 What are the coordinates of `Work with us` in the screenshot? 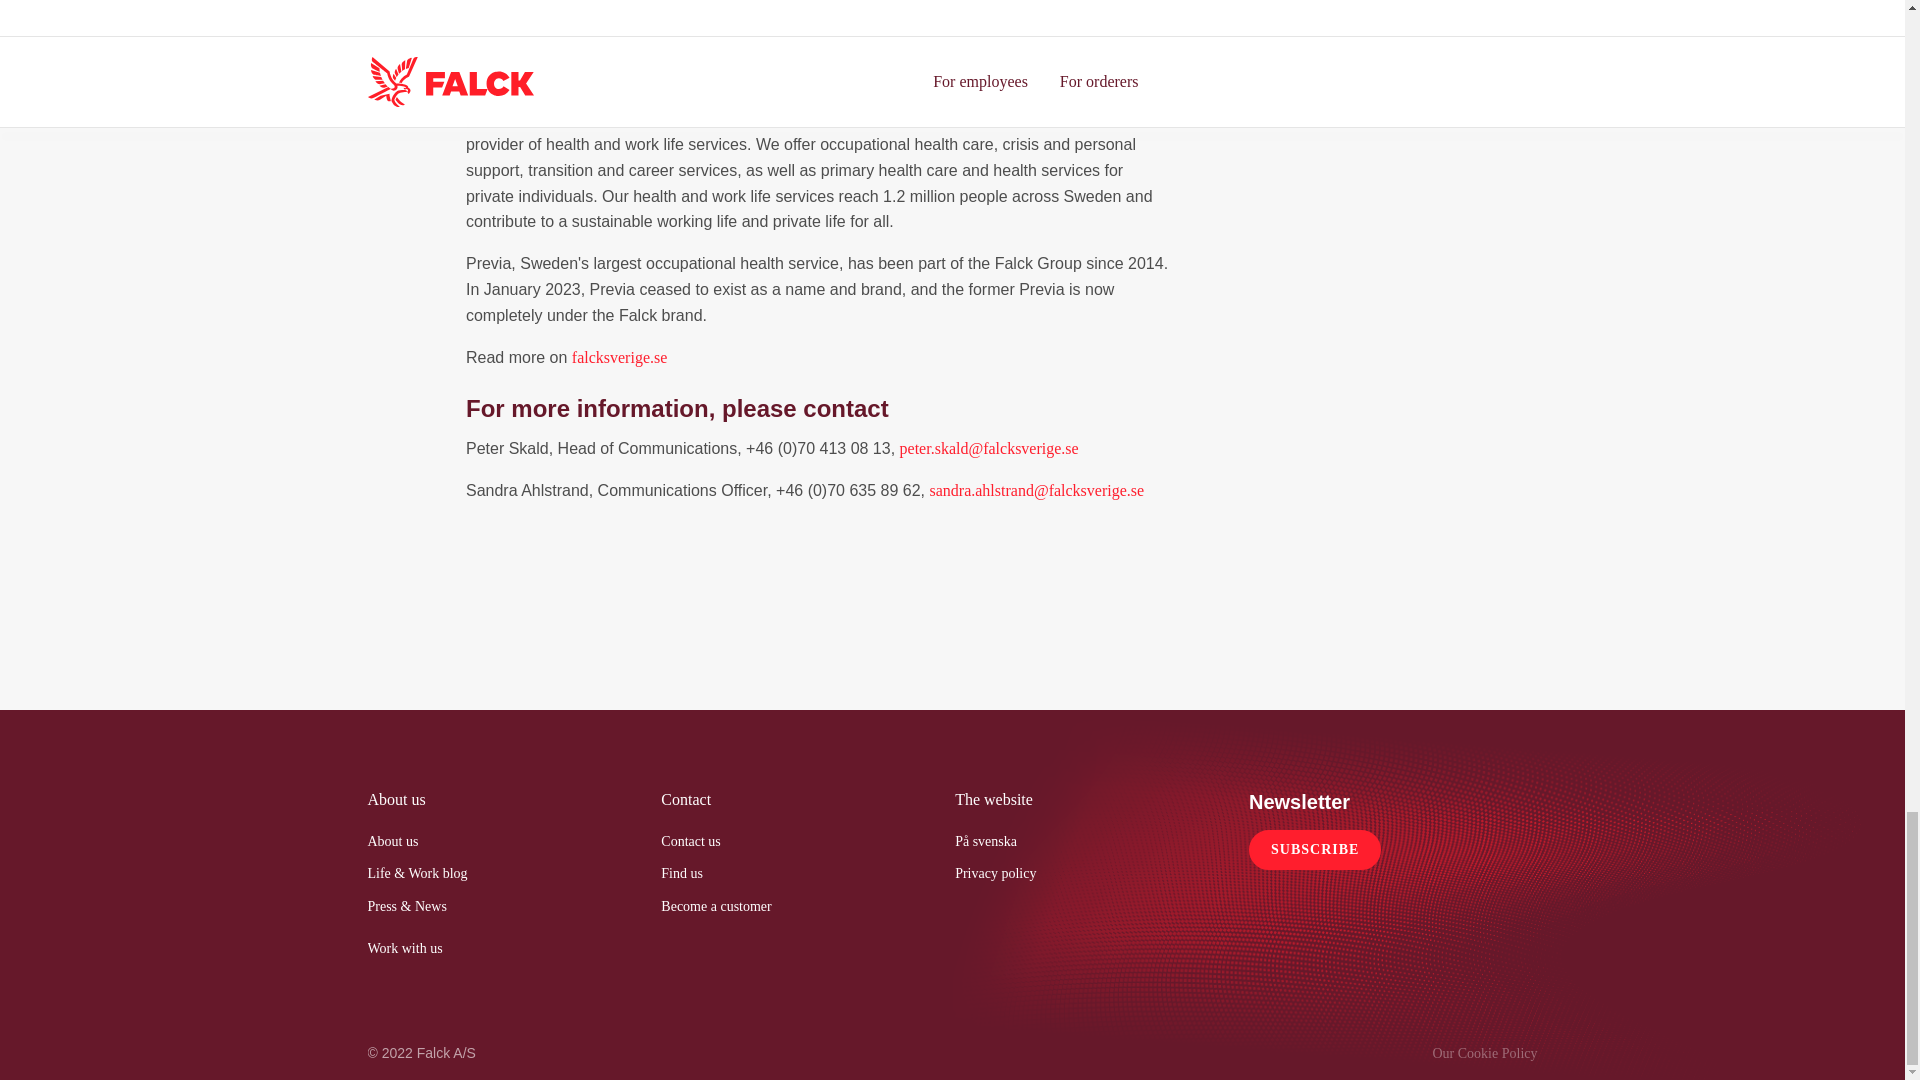 It's located at (406, 948).